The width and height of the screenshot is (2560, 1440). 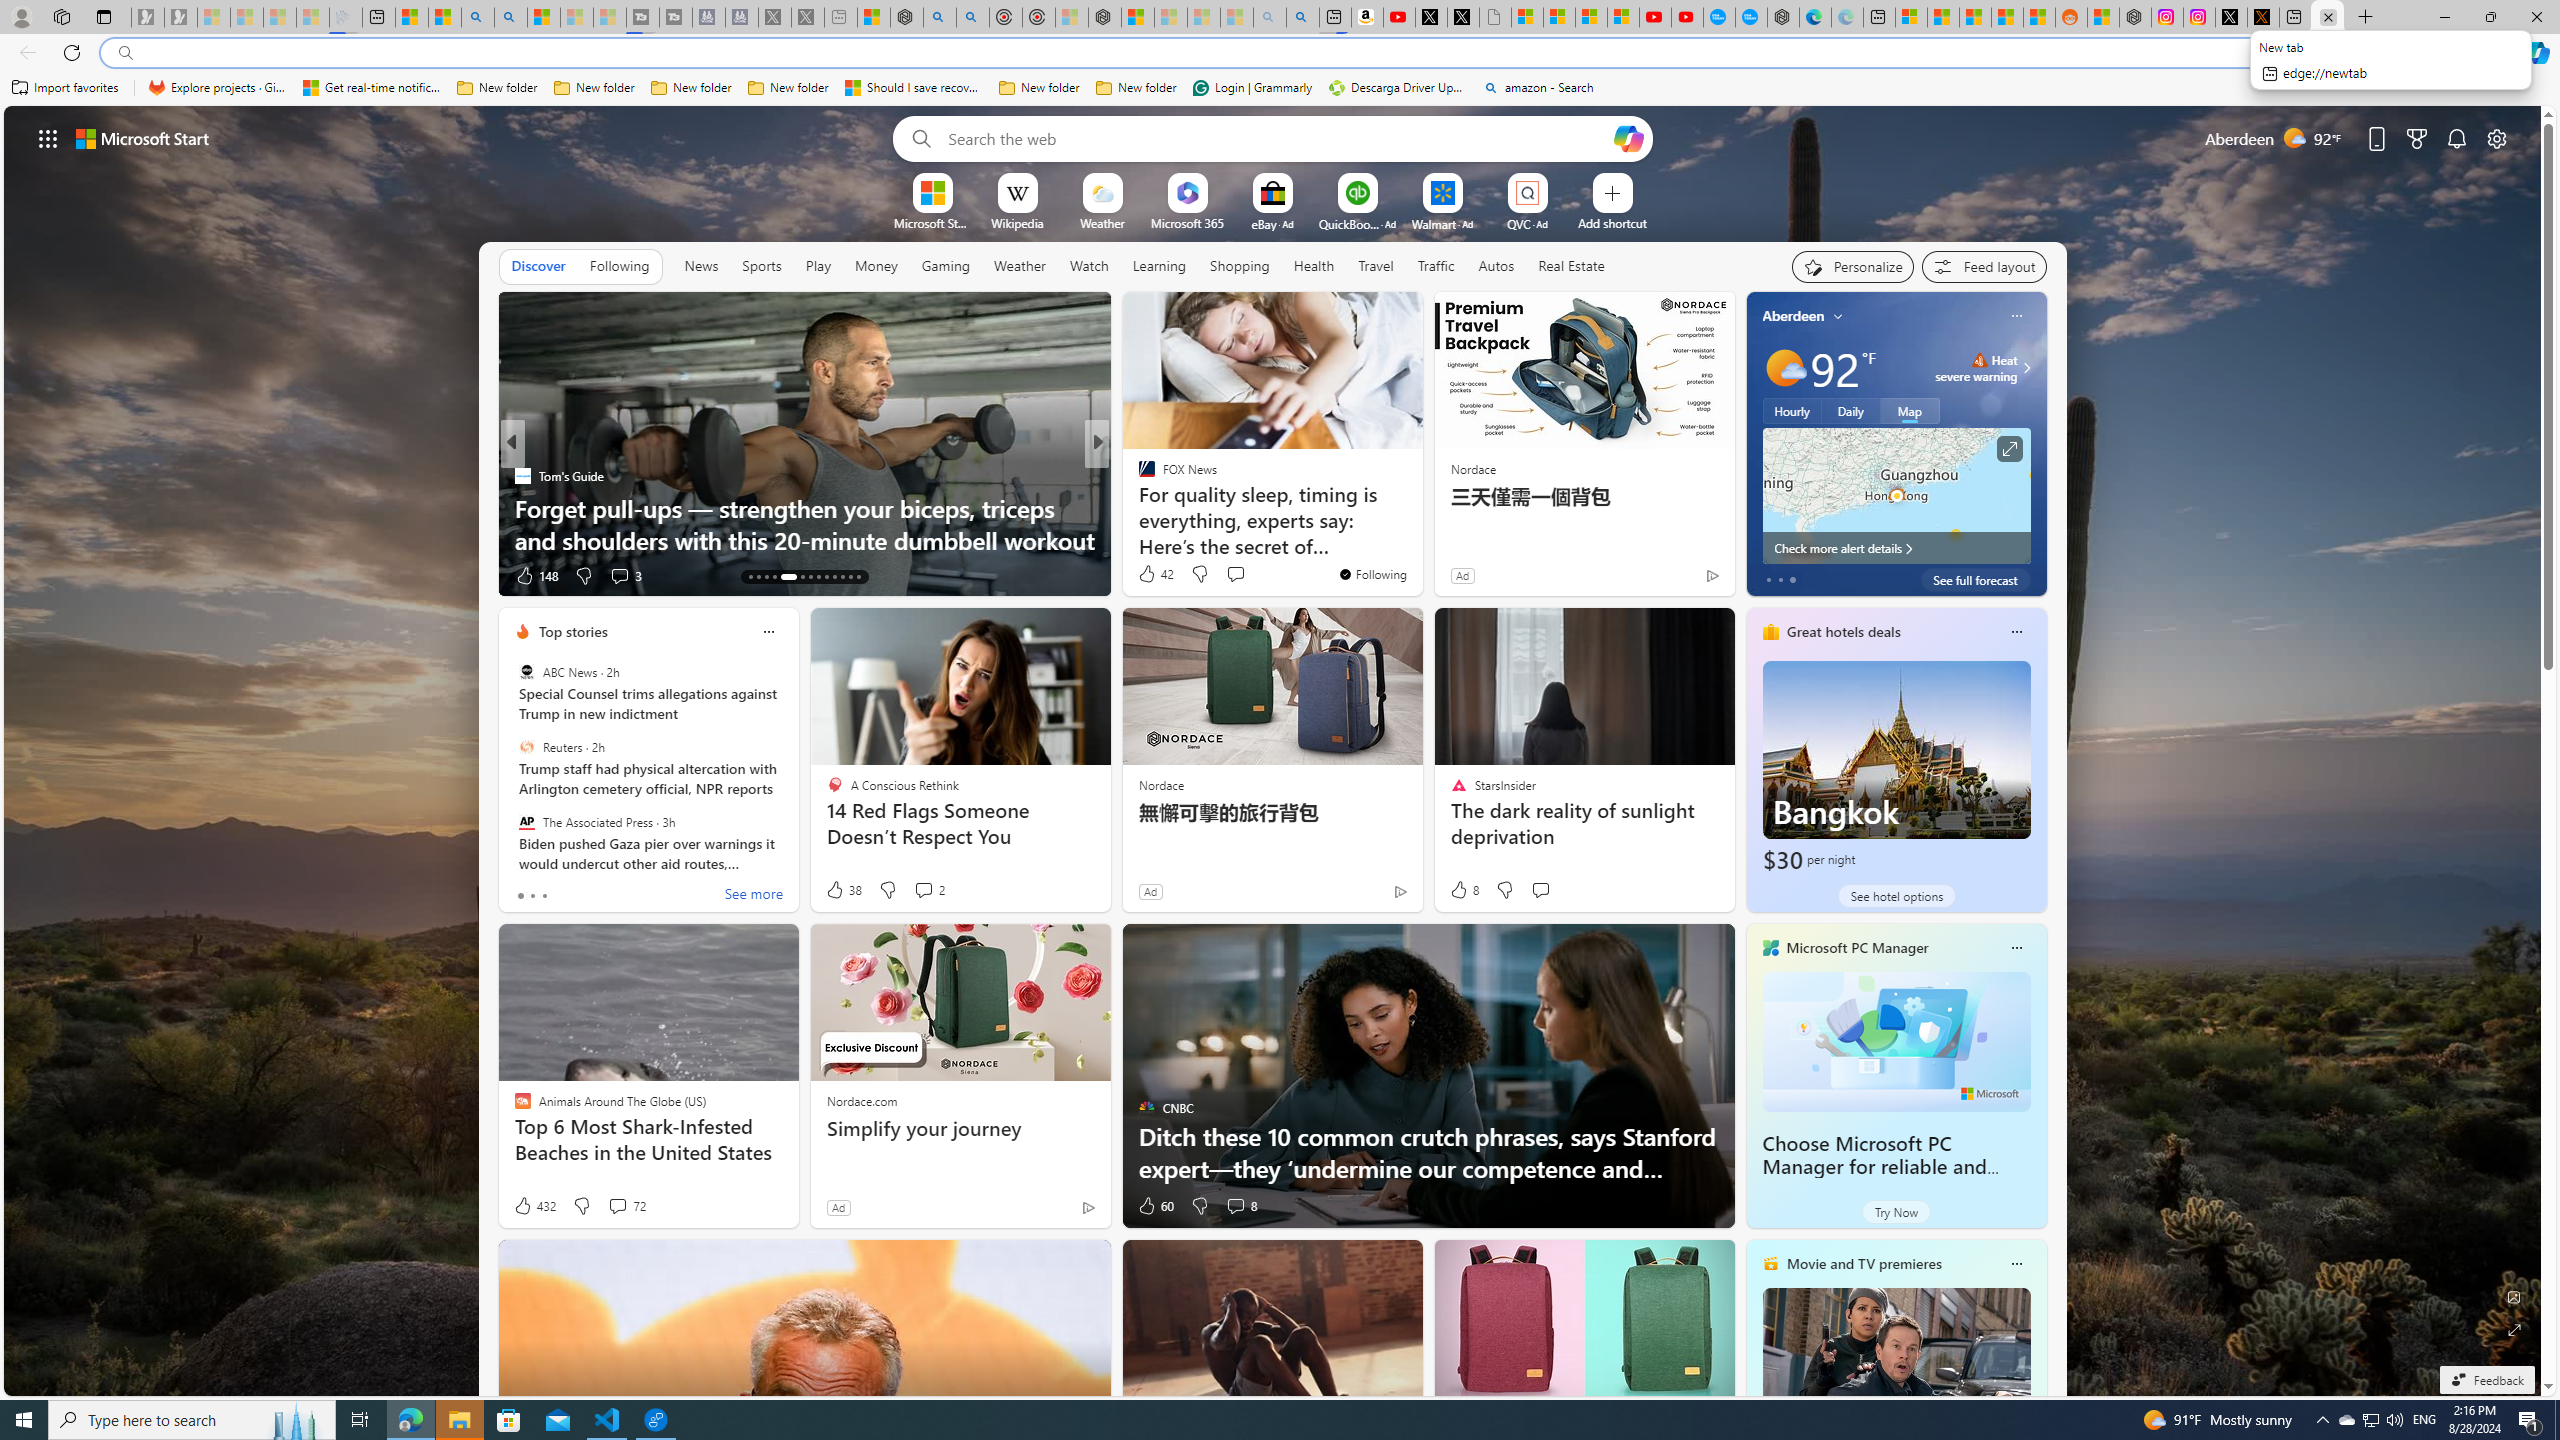 What do you see at coordinates (532, 895) in the screenshot?
I see `tab-1` at bounding box center [532, 895].